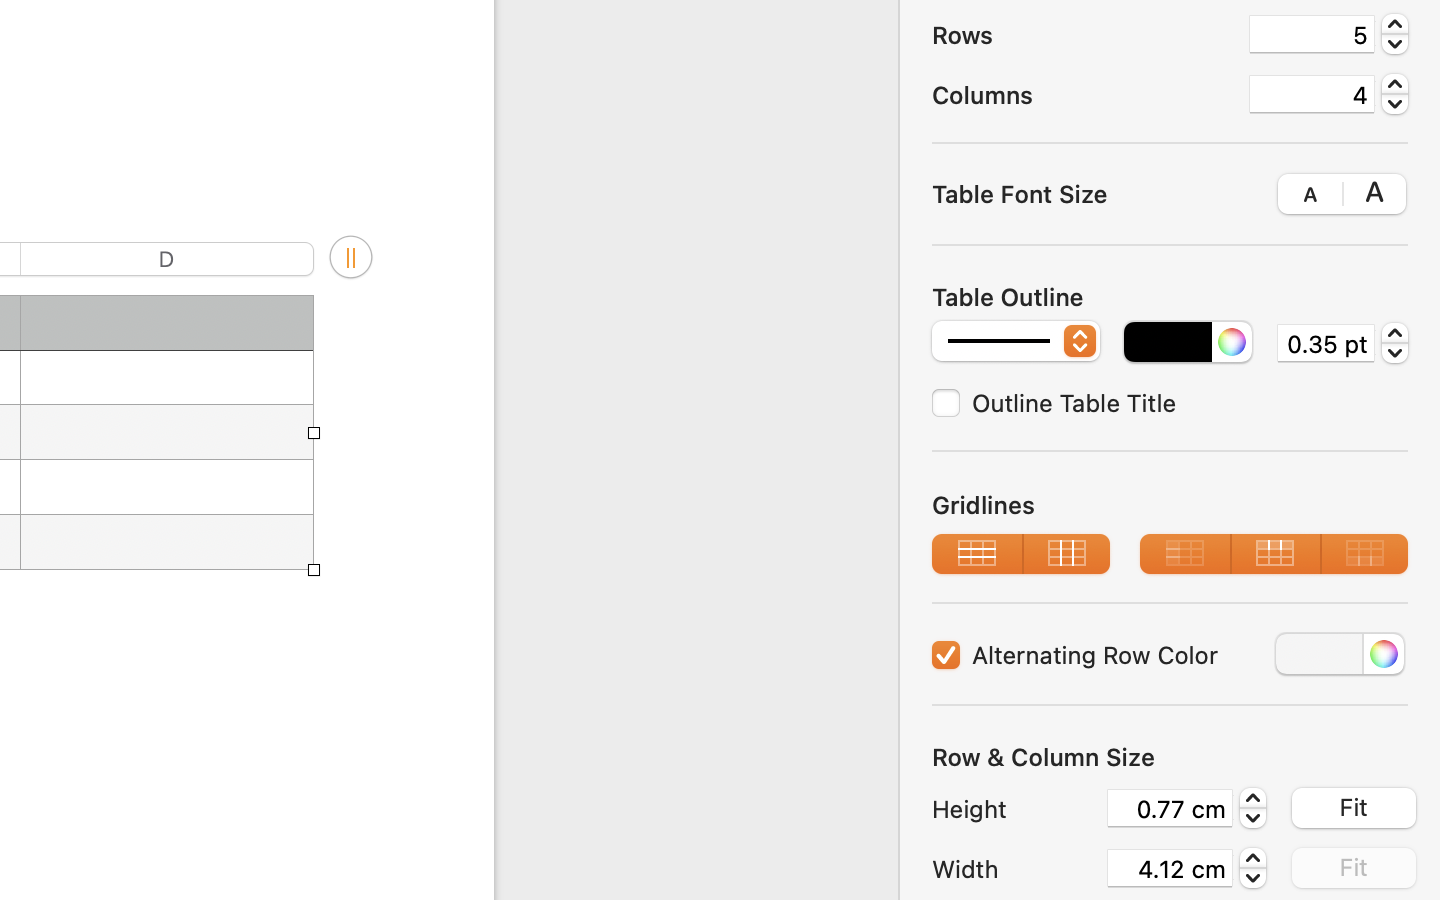 This screenshot has width=1440, height=900. I want to click on 4.0, so click(1395, 94).